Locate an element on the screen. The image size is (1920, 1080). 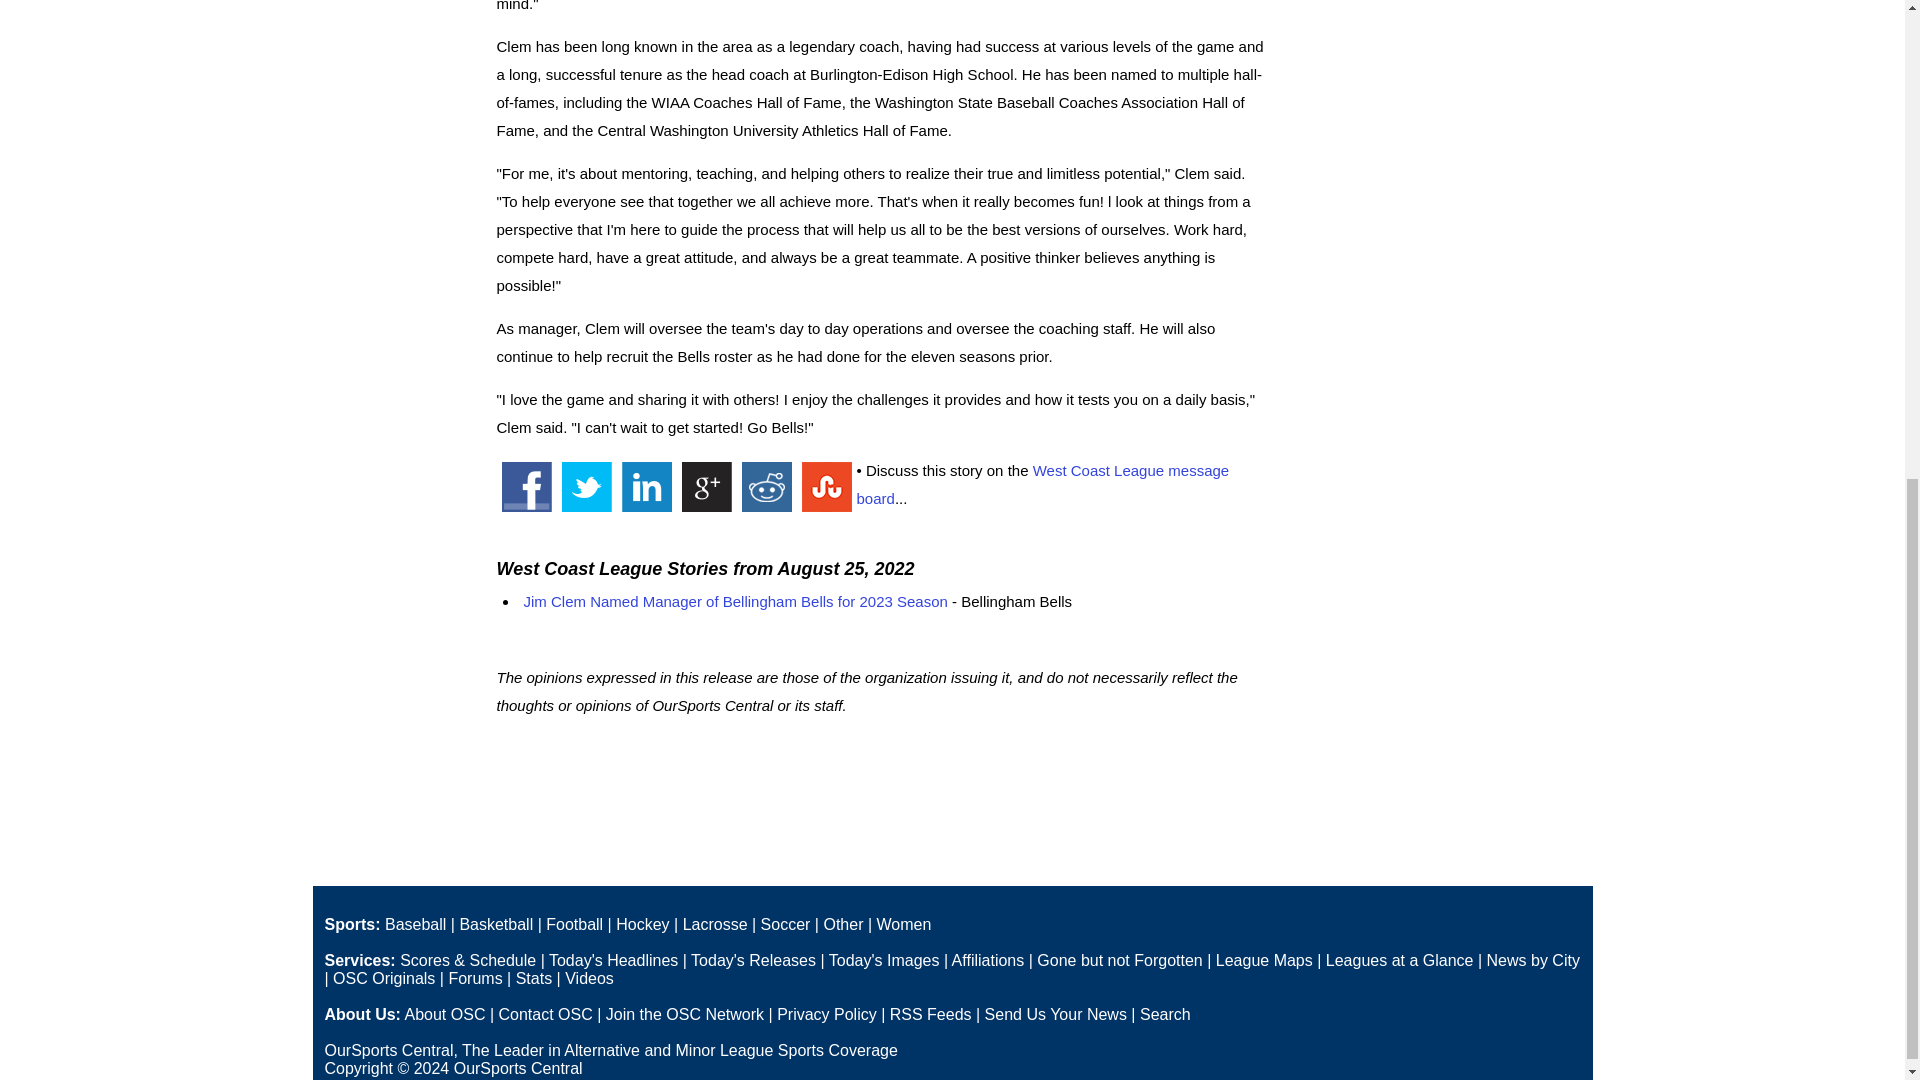
Privacy Policy is located at coordinates (827, 1014).